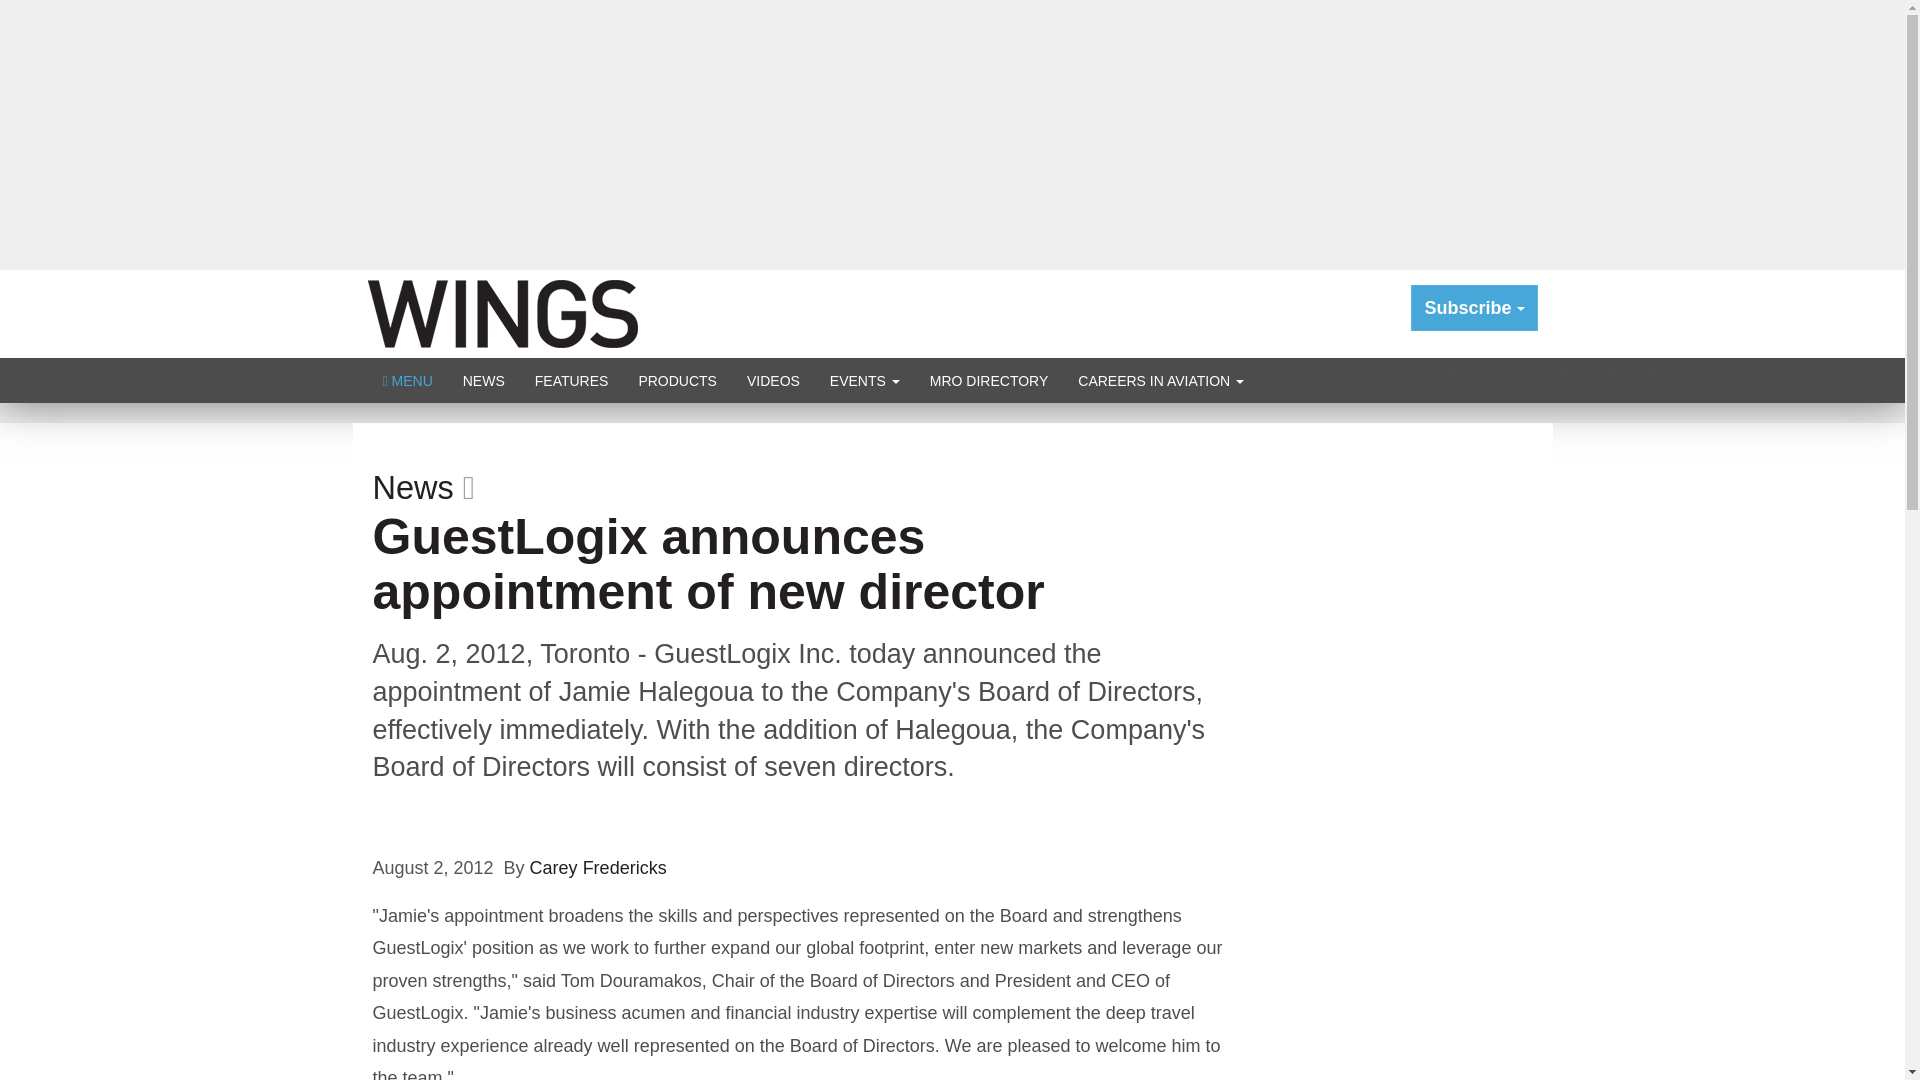 This screenshot has height=1080, width=1920. I want to click on PRODUCTS, so click(676, 380).